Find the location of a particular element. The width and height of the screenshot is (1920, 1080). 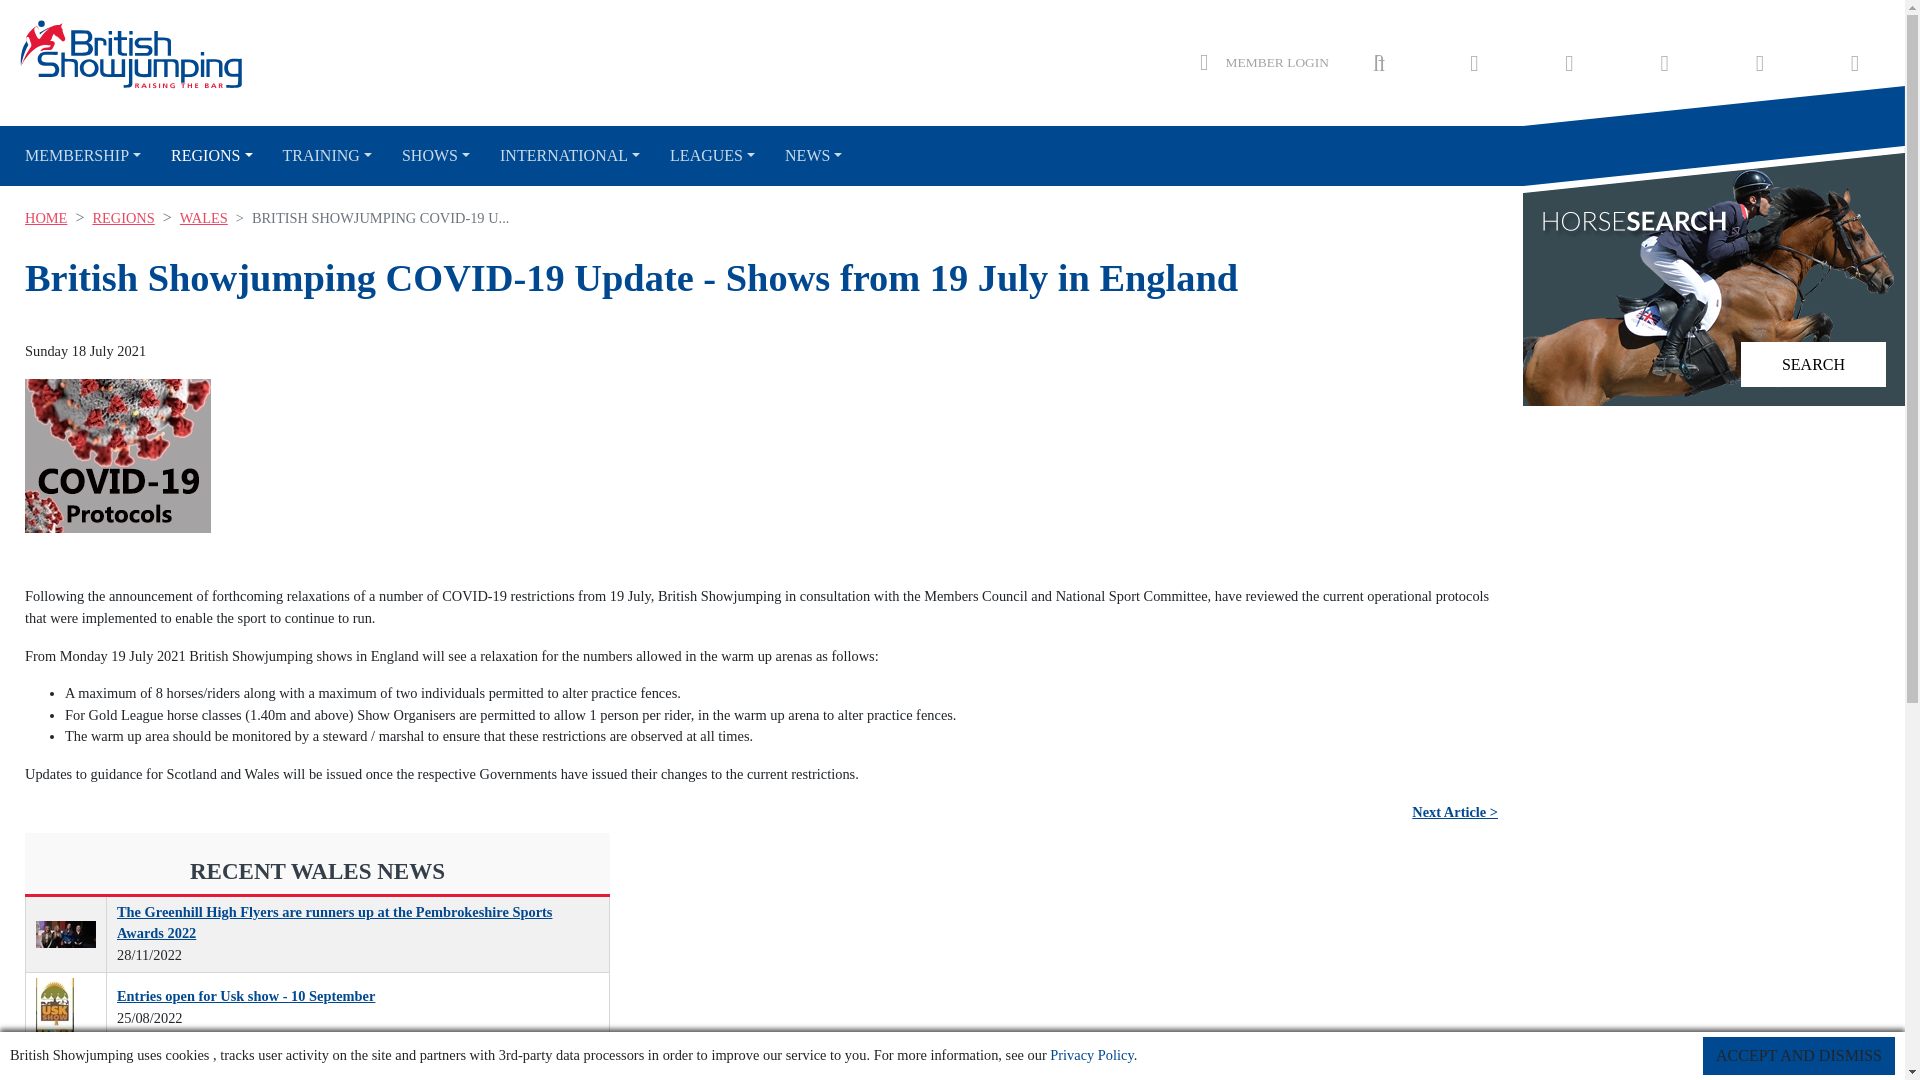

Adverse Weather Conditions - Show Updates is located at coordinates (66, 1066).